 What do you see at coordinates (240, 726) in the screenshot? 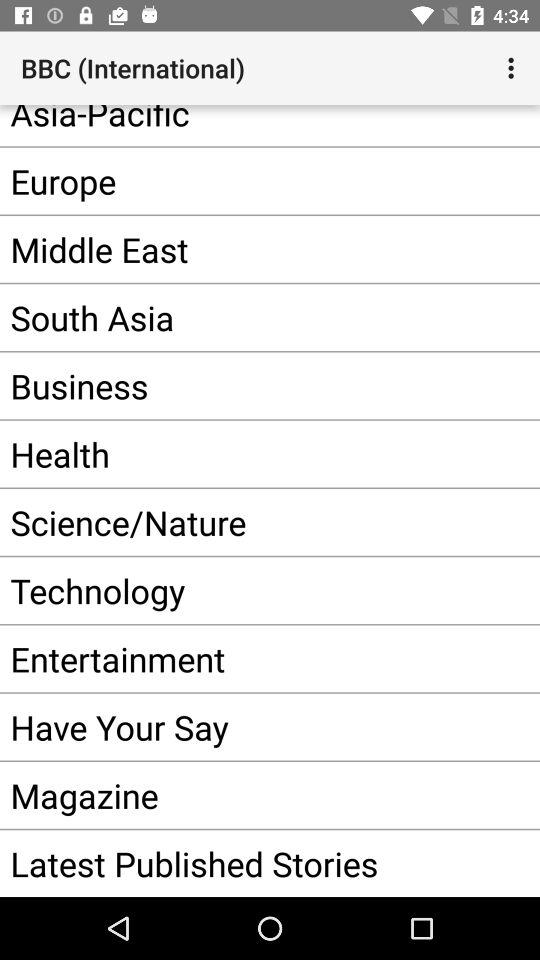
I see `launch item below the entertainment` at bounding box center [240, 726].